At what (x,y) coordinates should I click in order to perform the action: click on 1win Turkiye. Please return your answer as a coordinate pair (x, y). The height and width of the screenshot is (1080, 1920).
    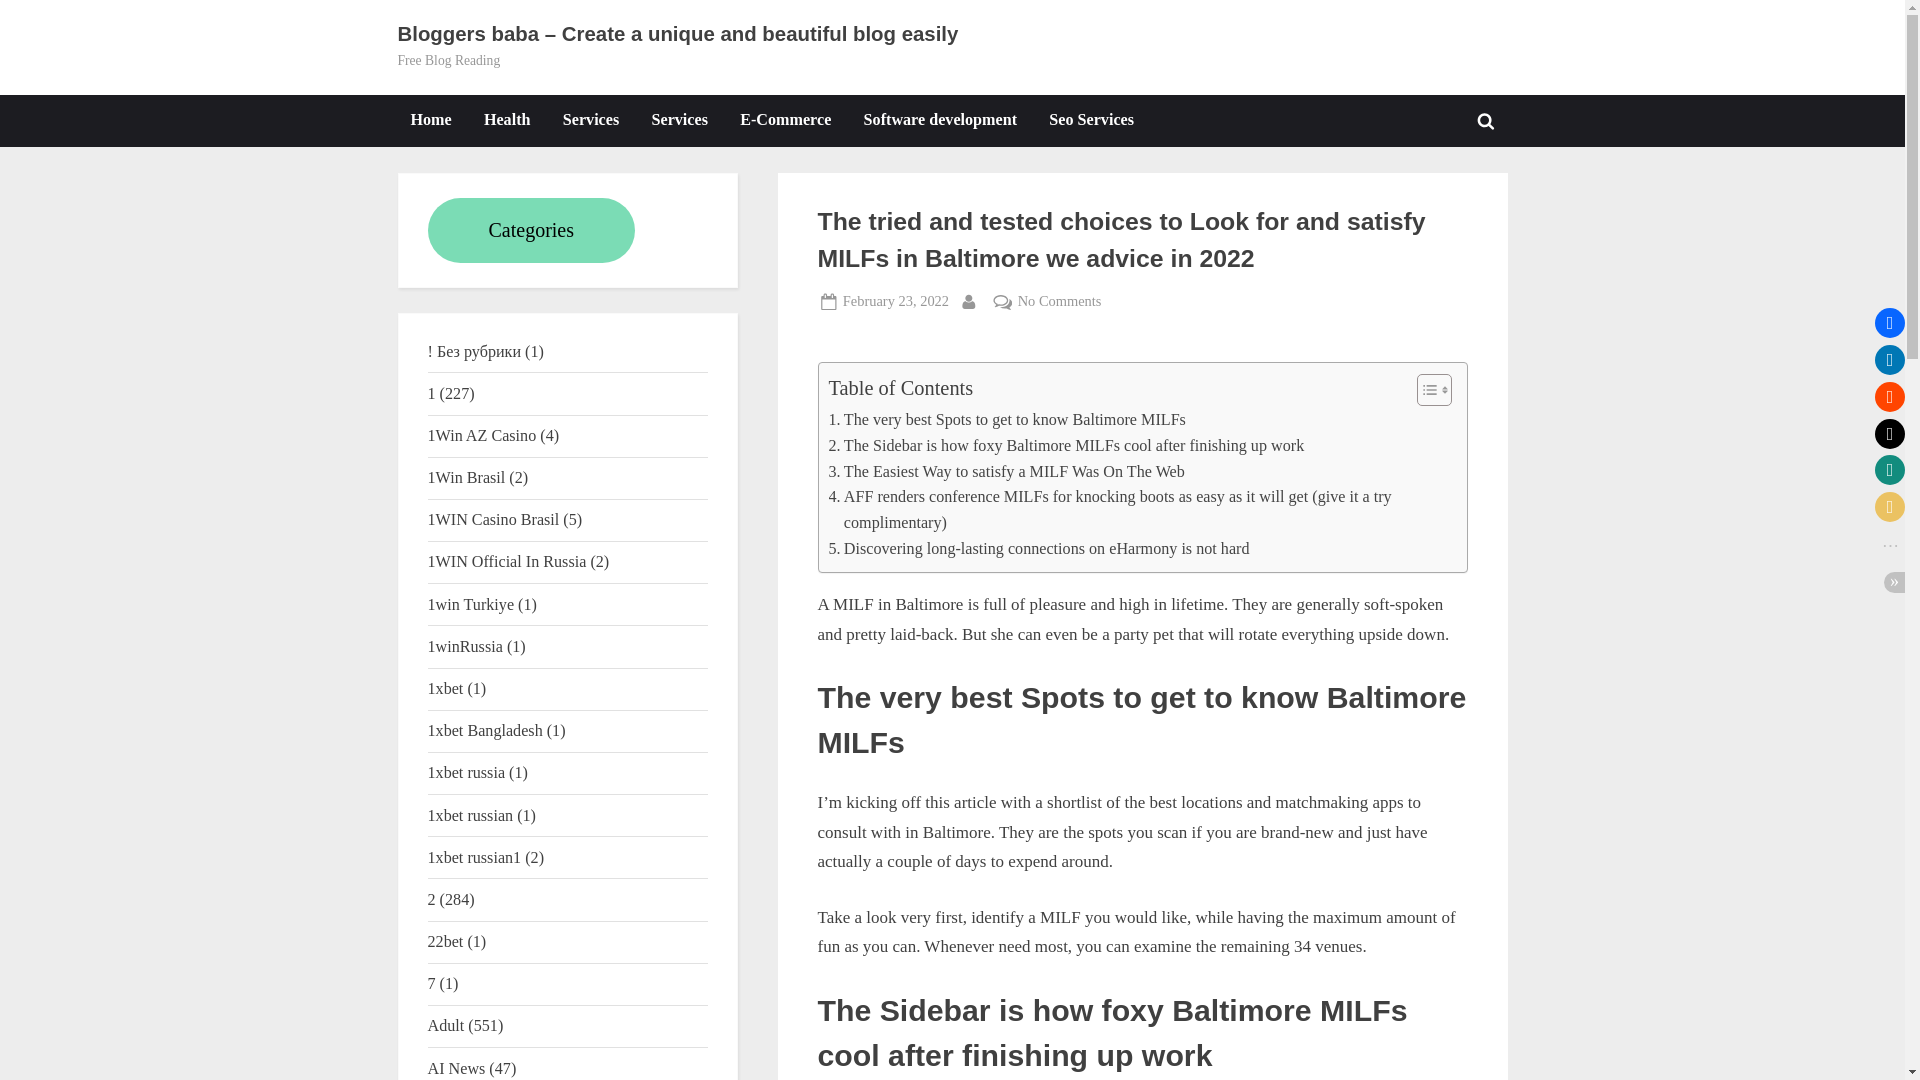
    Looking at the image, I should click on (471, 604).